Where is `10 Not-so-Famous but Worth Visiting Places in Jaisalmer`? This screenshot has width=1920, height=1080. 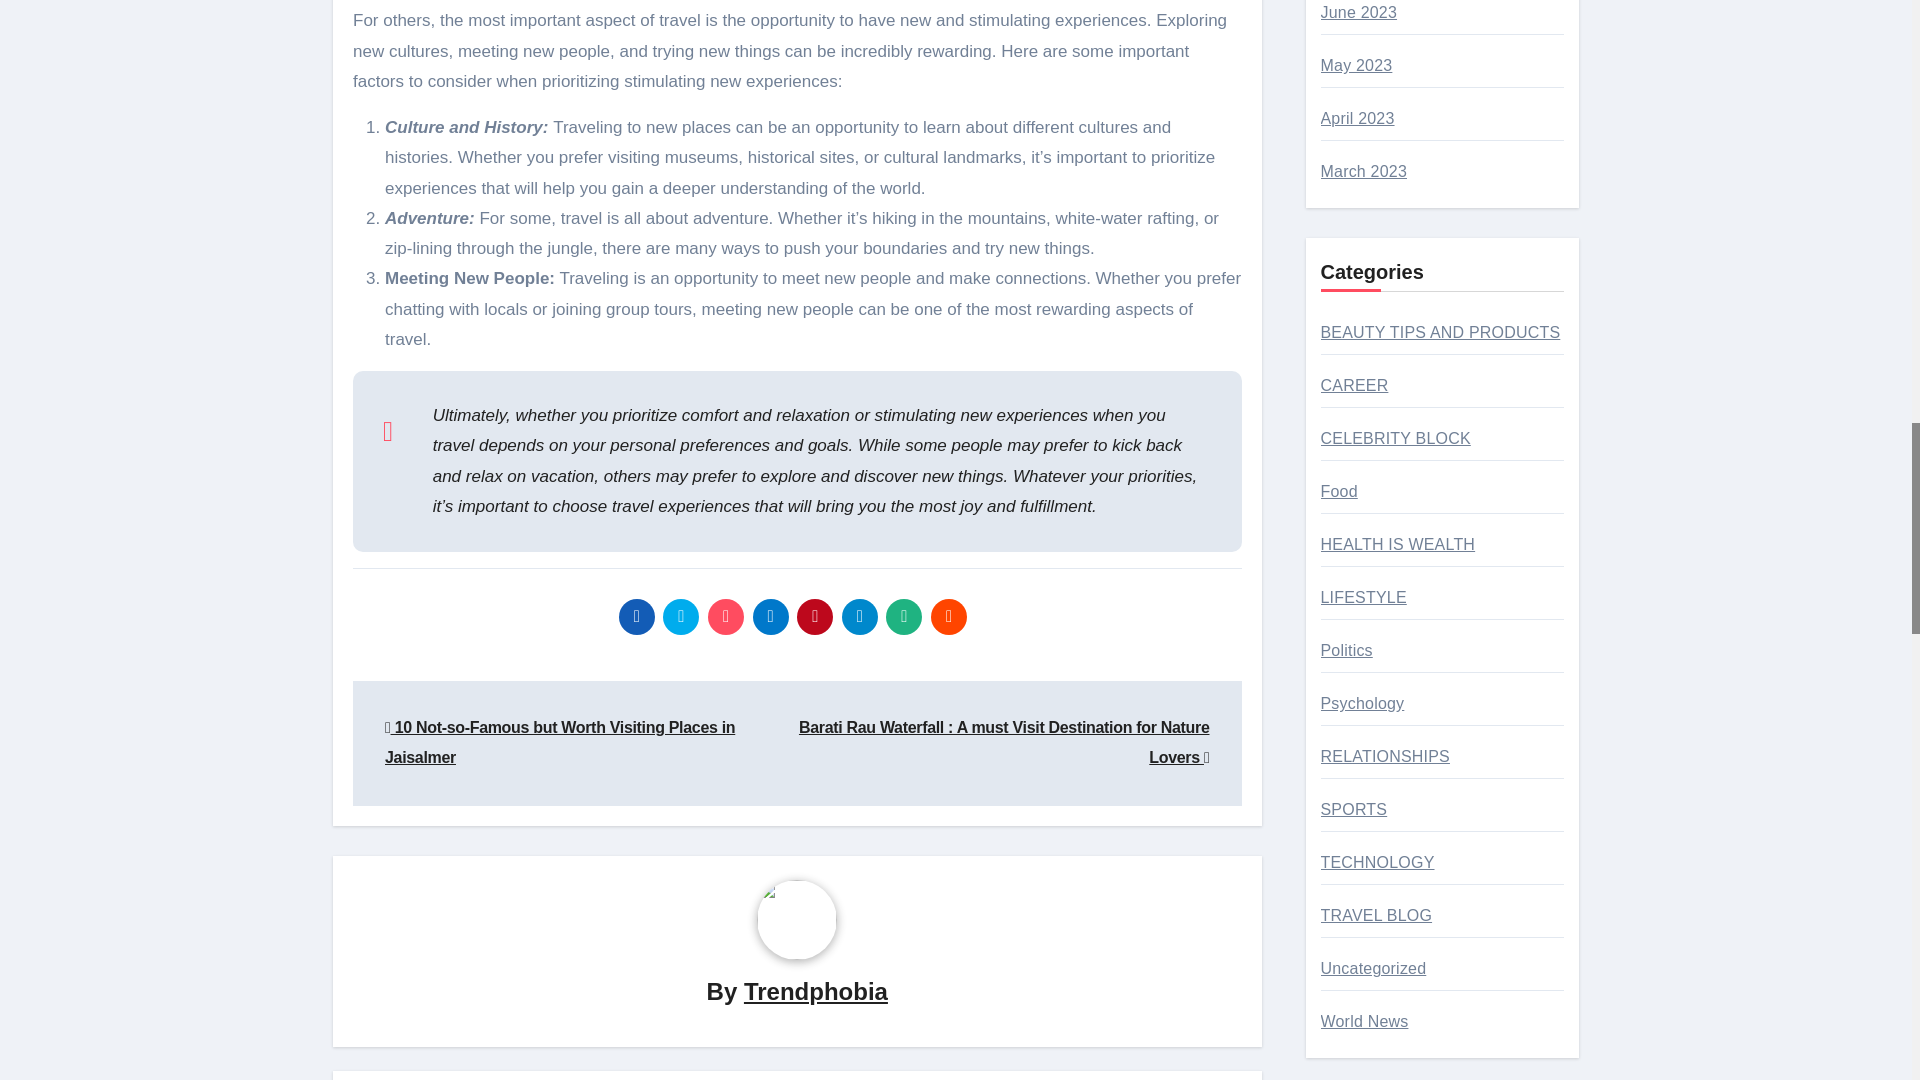
10 Not-so-Famous but Worth Visiting Places in Jaisalmer is located at coordinates (560, 742).